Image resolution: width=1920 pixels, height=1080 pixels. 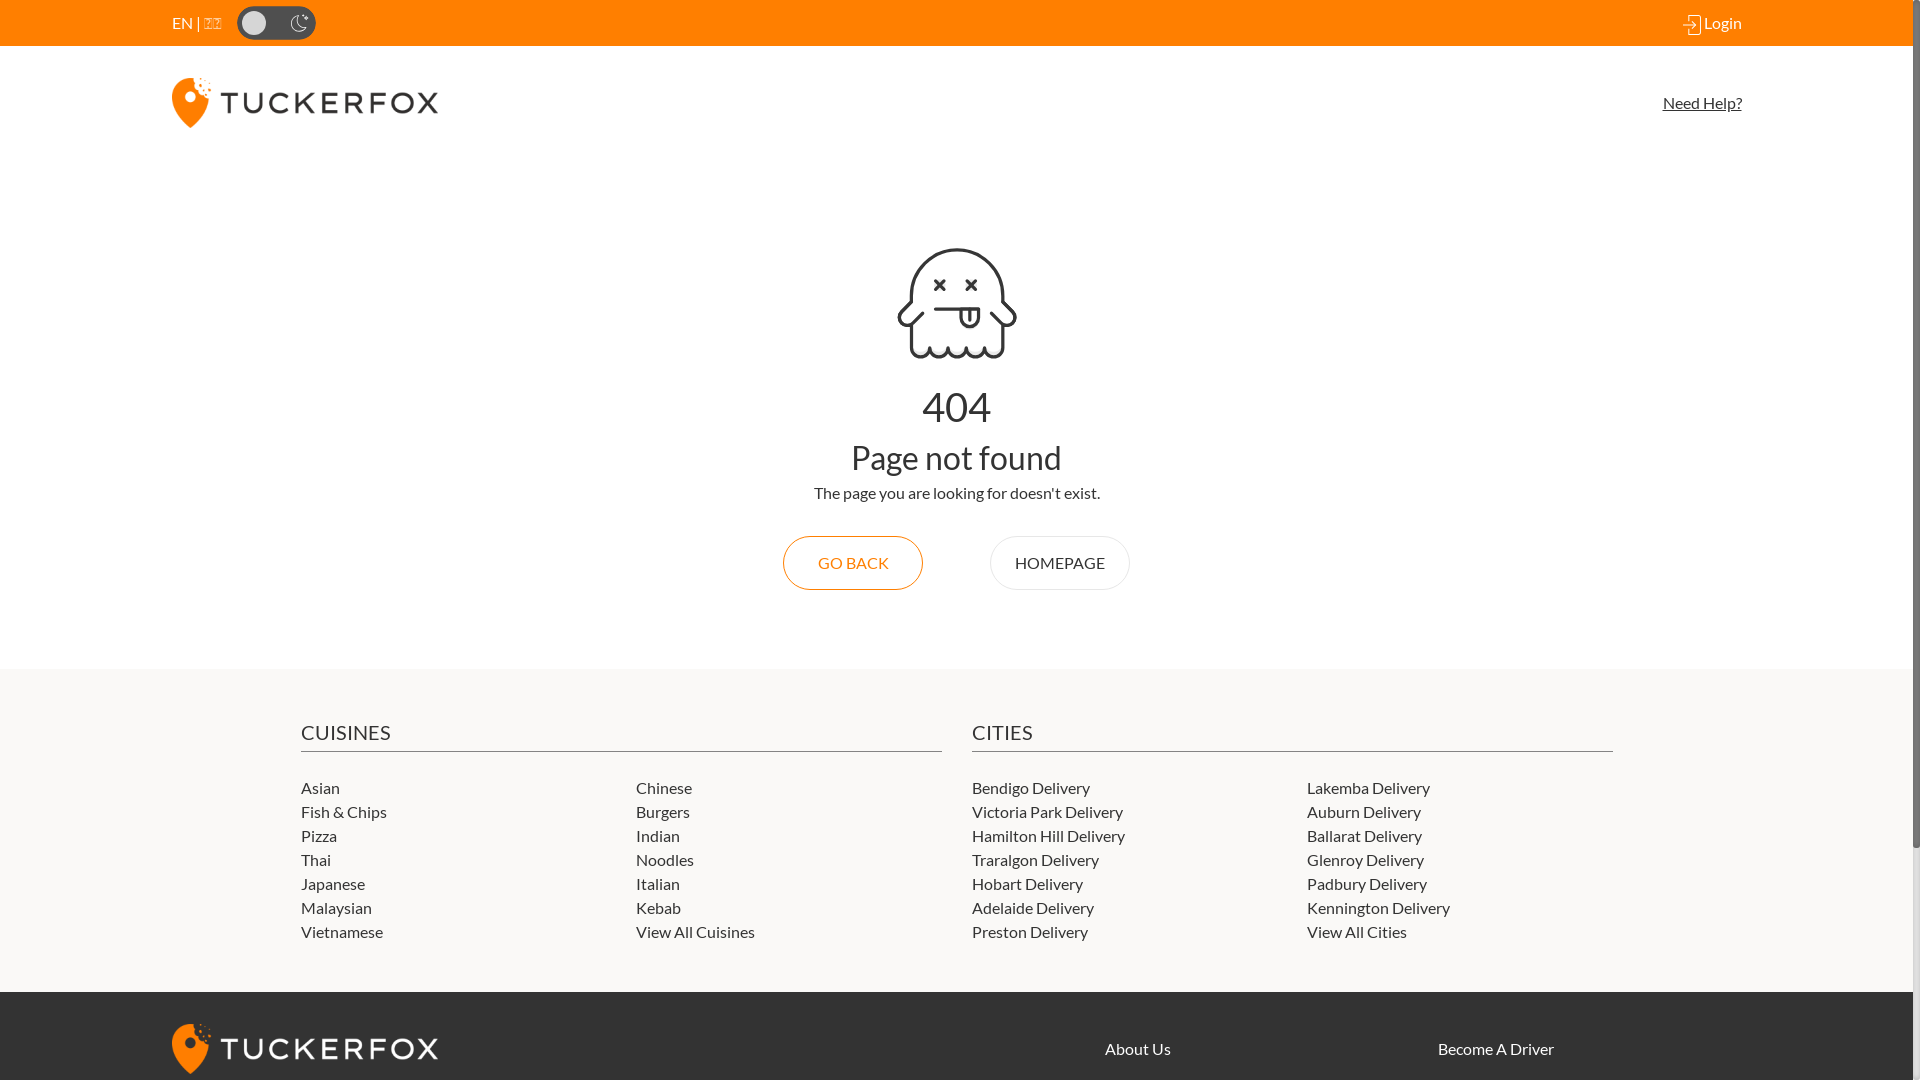 I want to click on Hobart Delivery, so click(x=1028, y=884).